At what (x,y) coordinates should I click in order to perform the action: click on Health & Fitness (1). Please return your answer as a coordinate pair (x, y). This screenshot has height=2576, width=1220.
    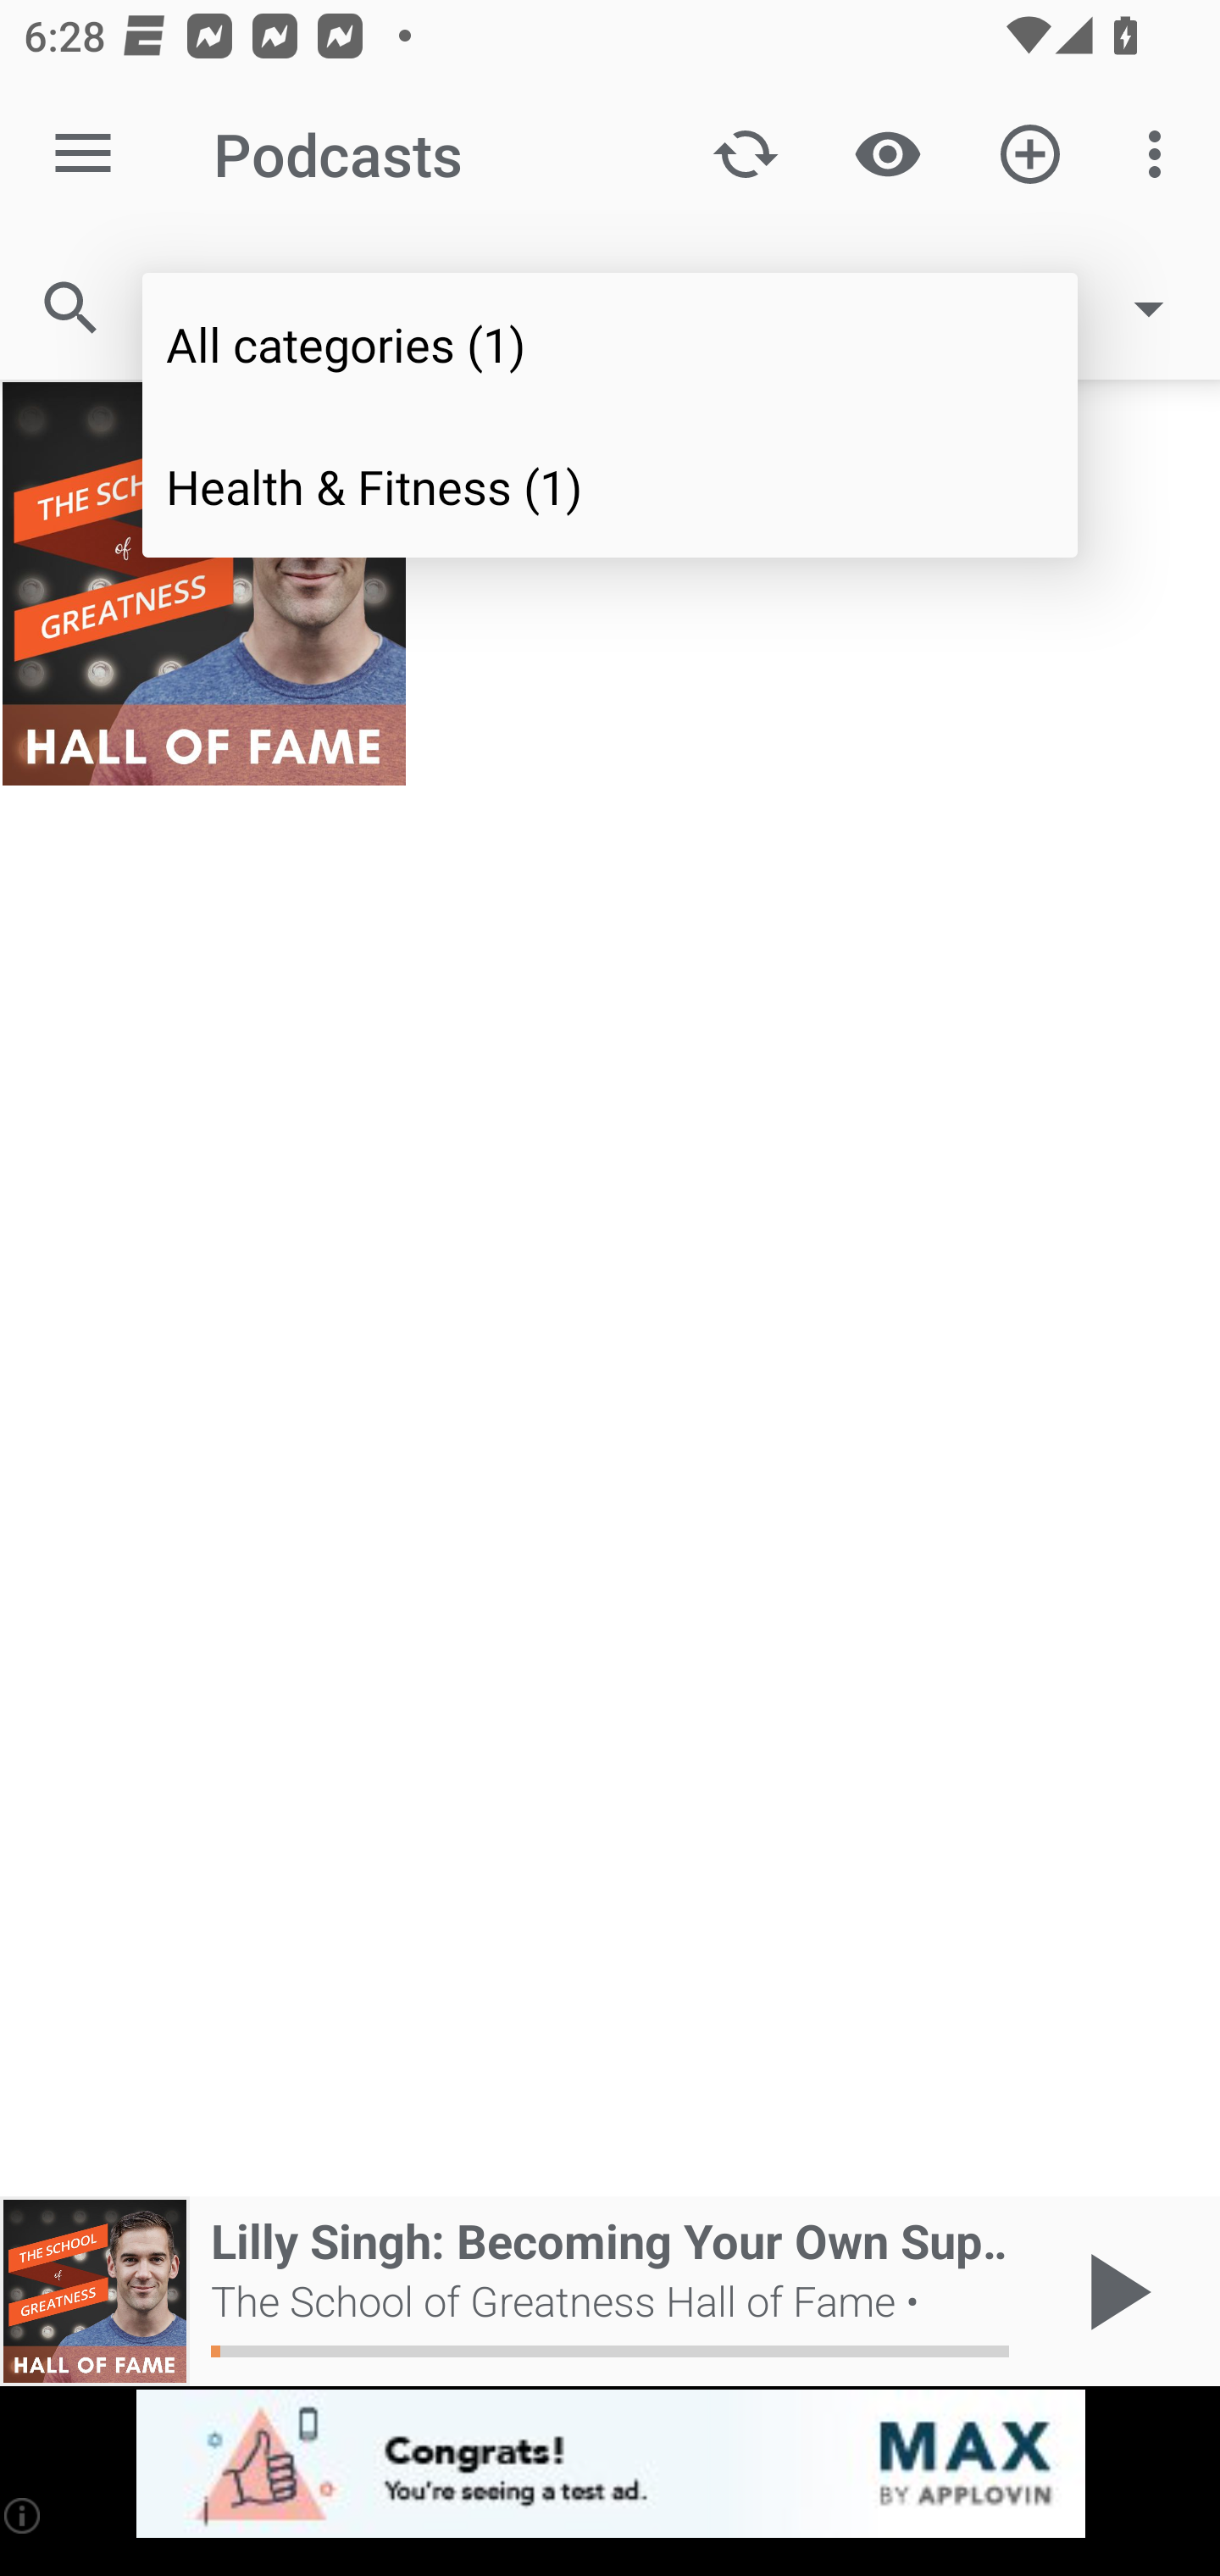
    Looking at the image, I should click on (610, 485).